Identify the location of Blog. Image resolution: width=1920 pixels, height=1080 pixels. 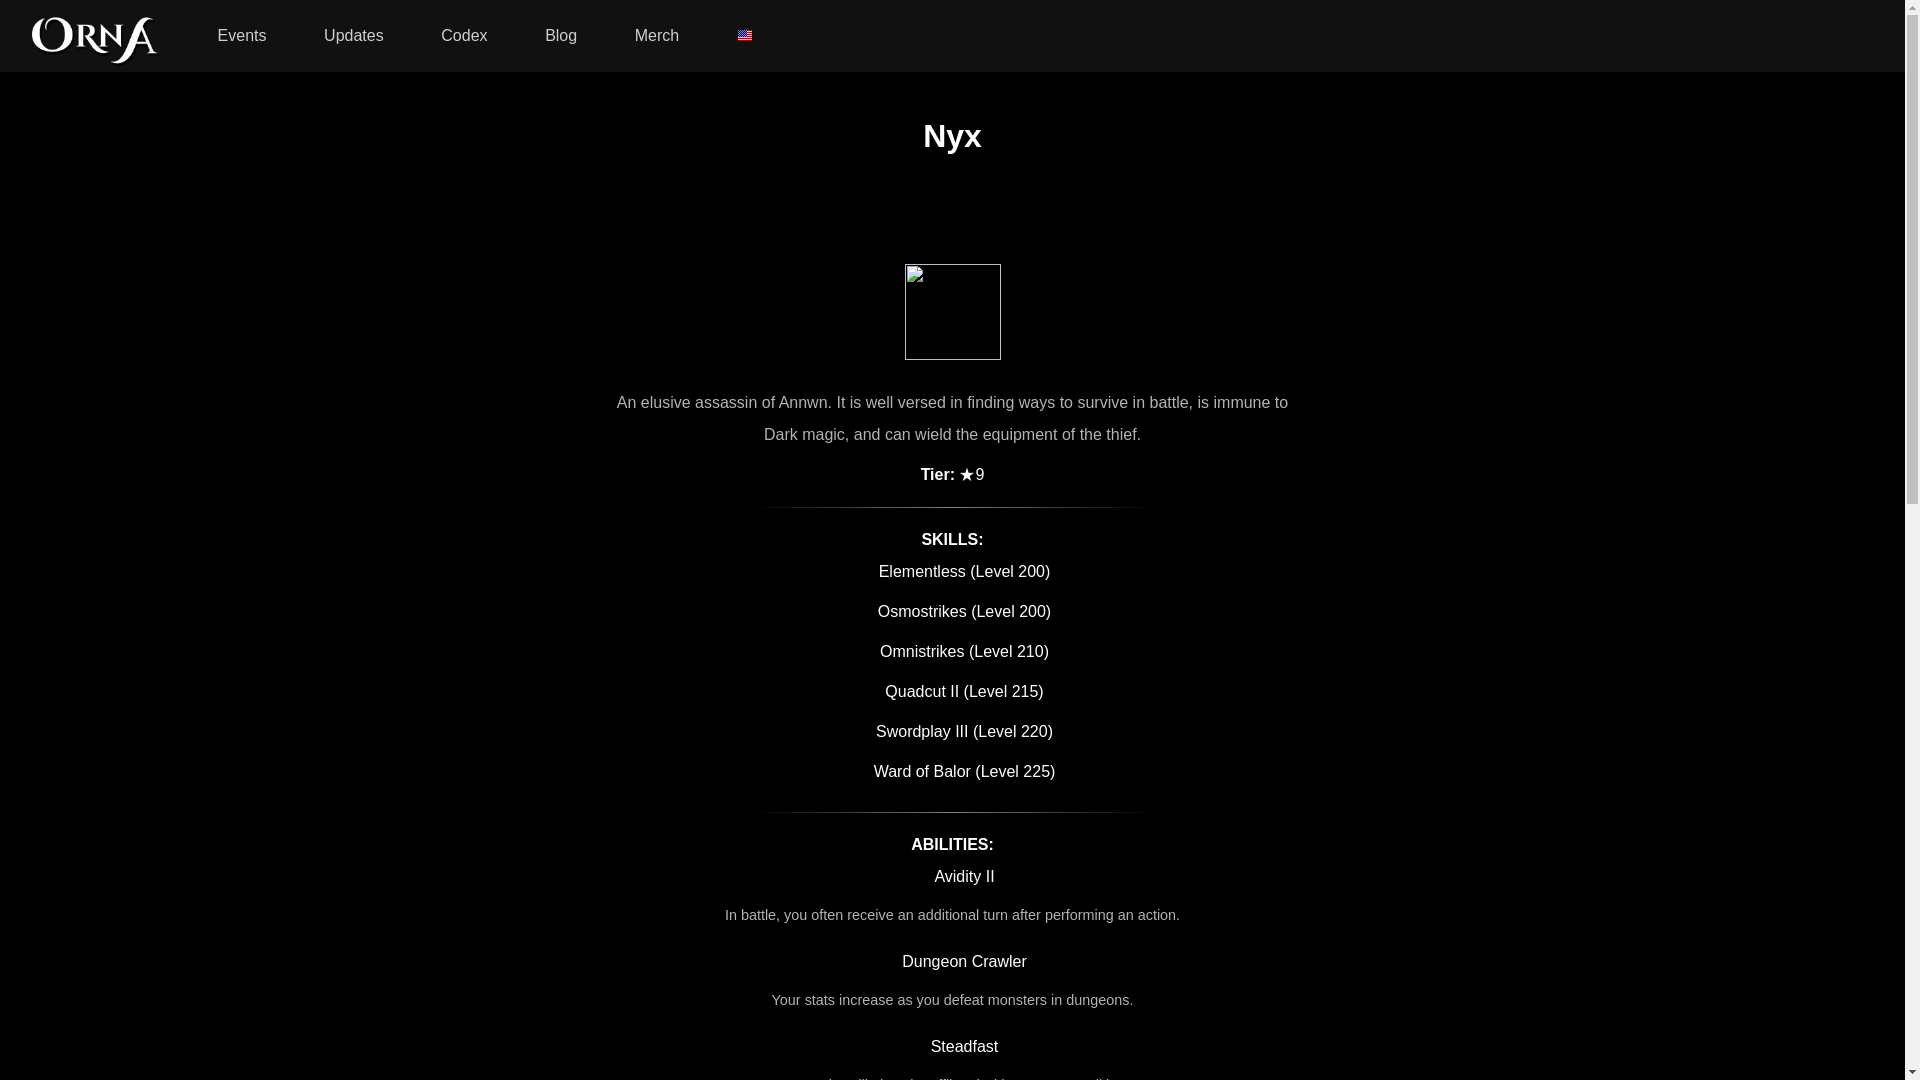
(561, 36).